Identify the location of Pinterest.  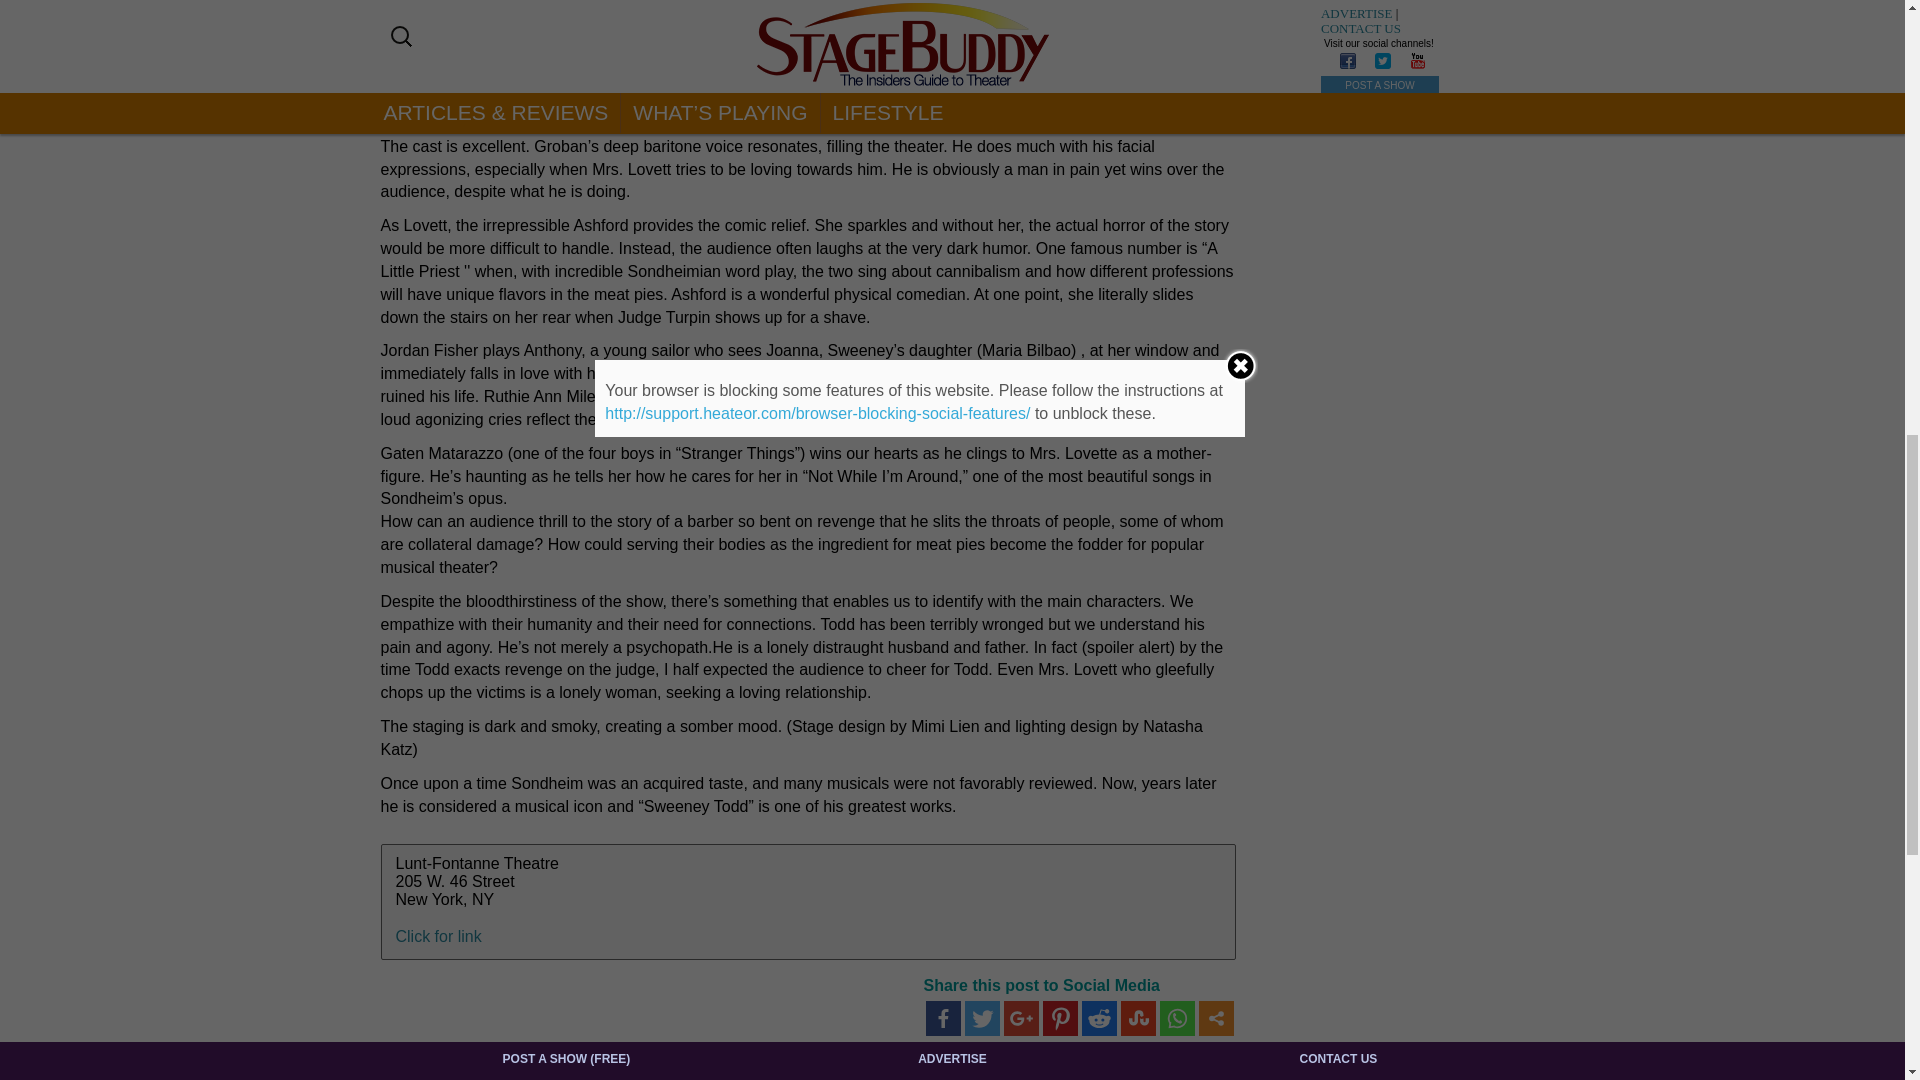
(1060, 1018).